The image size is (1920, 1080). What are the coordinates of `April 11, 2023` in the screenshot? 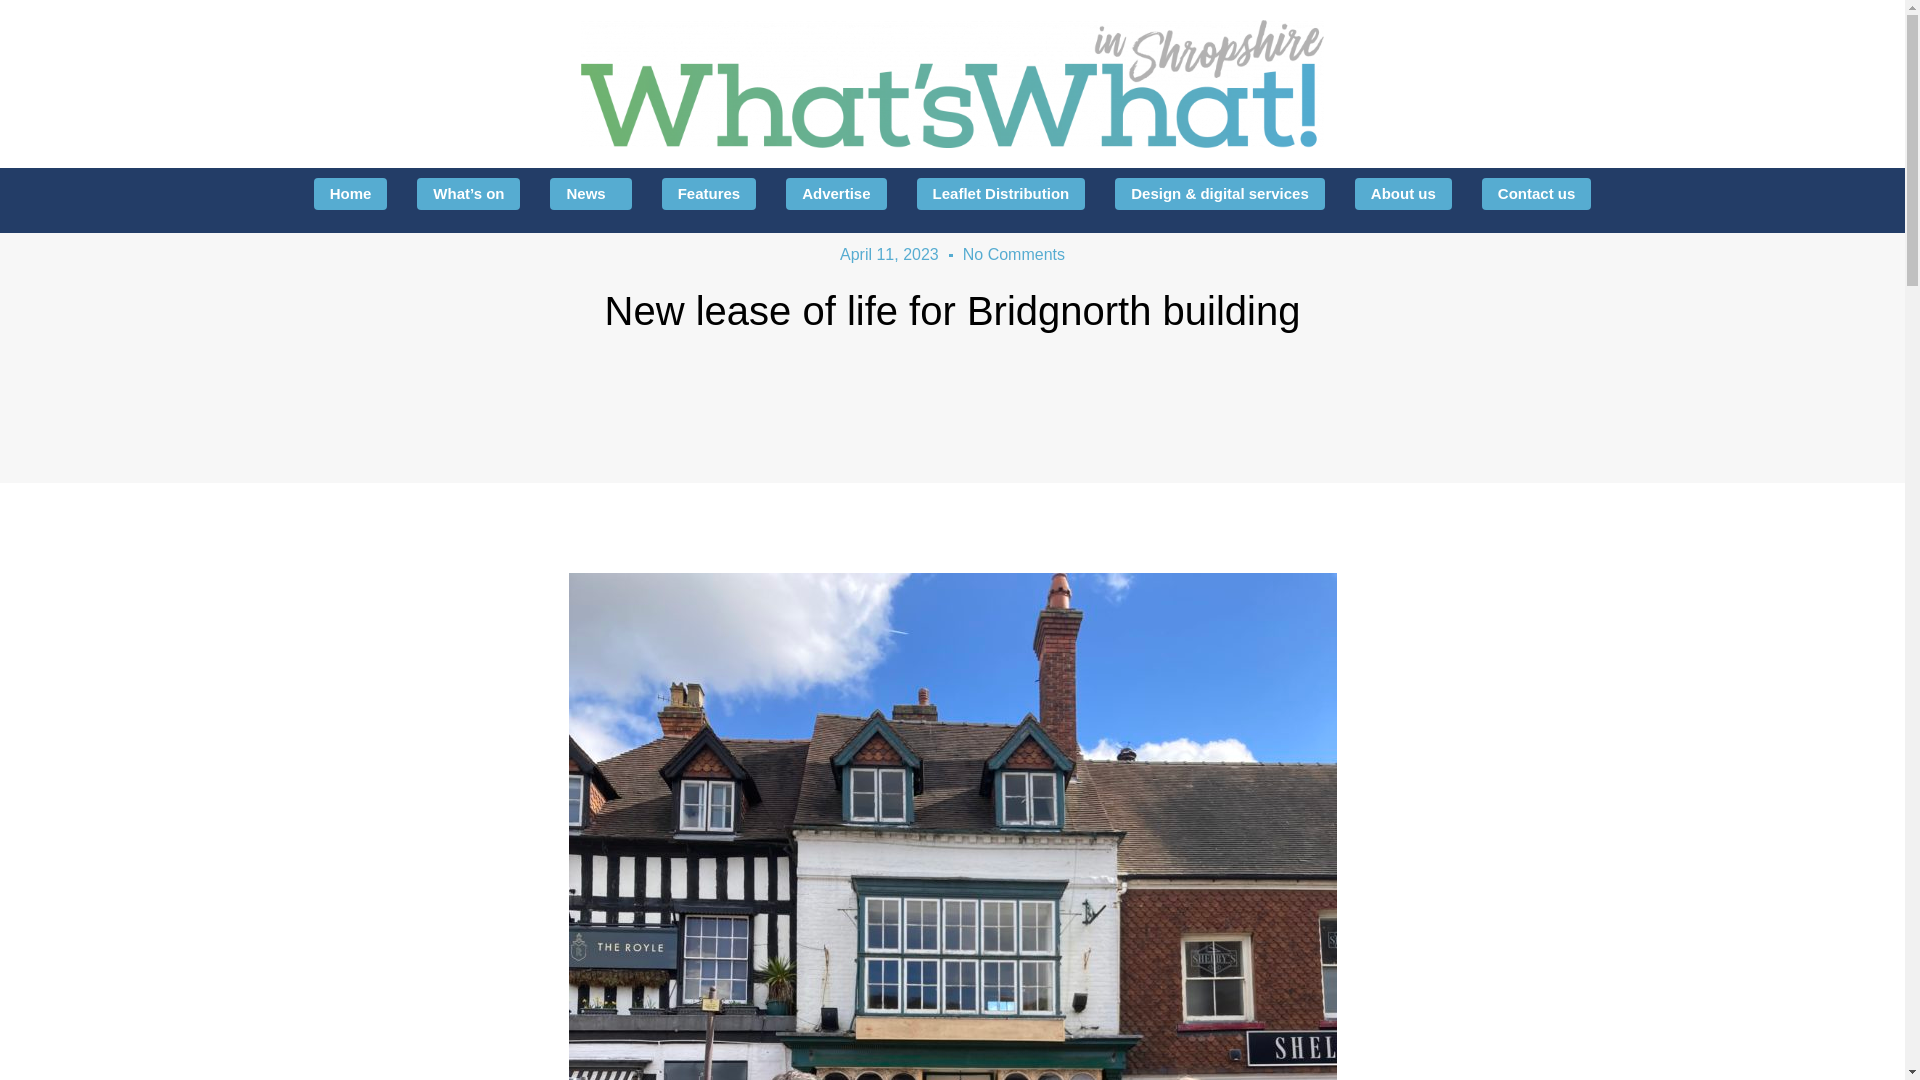 It's located at (889, 254).